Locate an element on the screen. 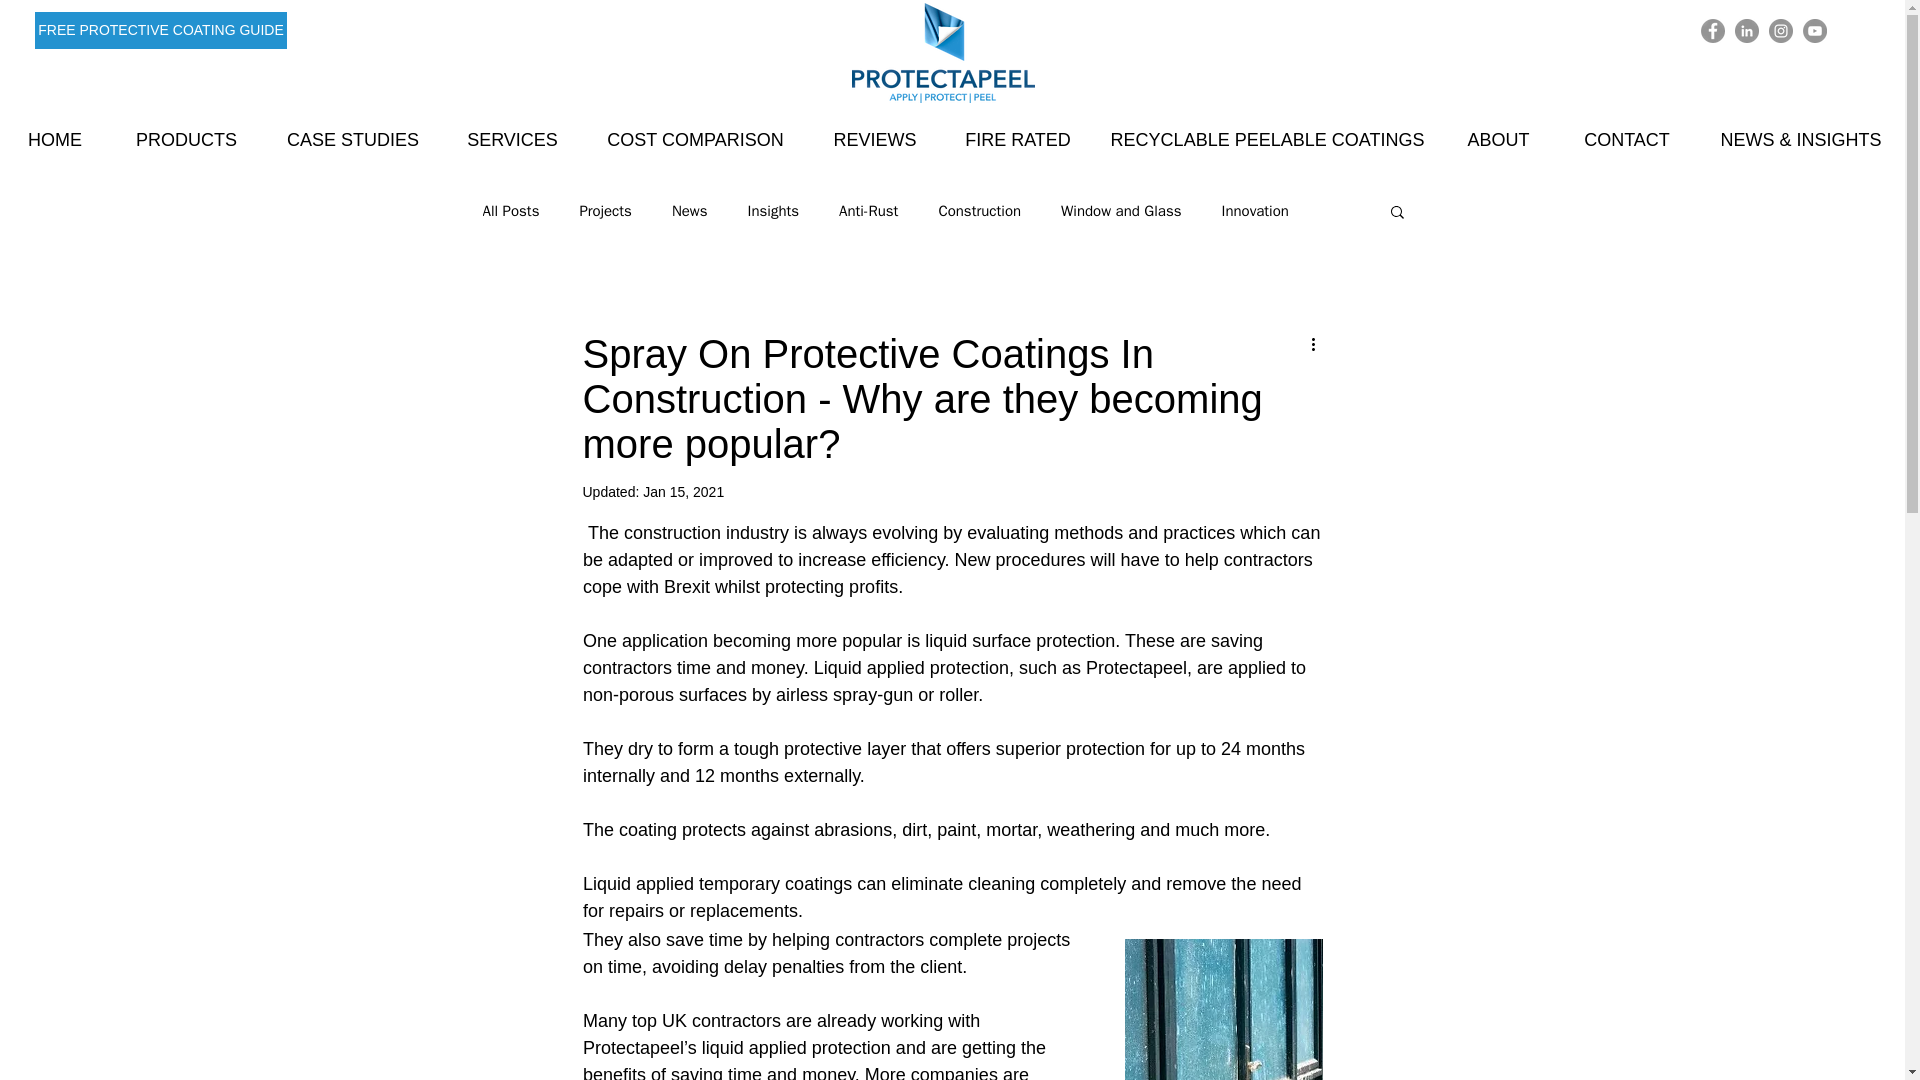  CONTACT is located at coordinates (1627, 140).